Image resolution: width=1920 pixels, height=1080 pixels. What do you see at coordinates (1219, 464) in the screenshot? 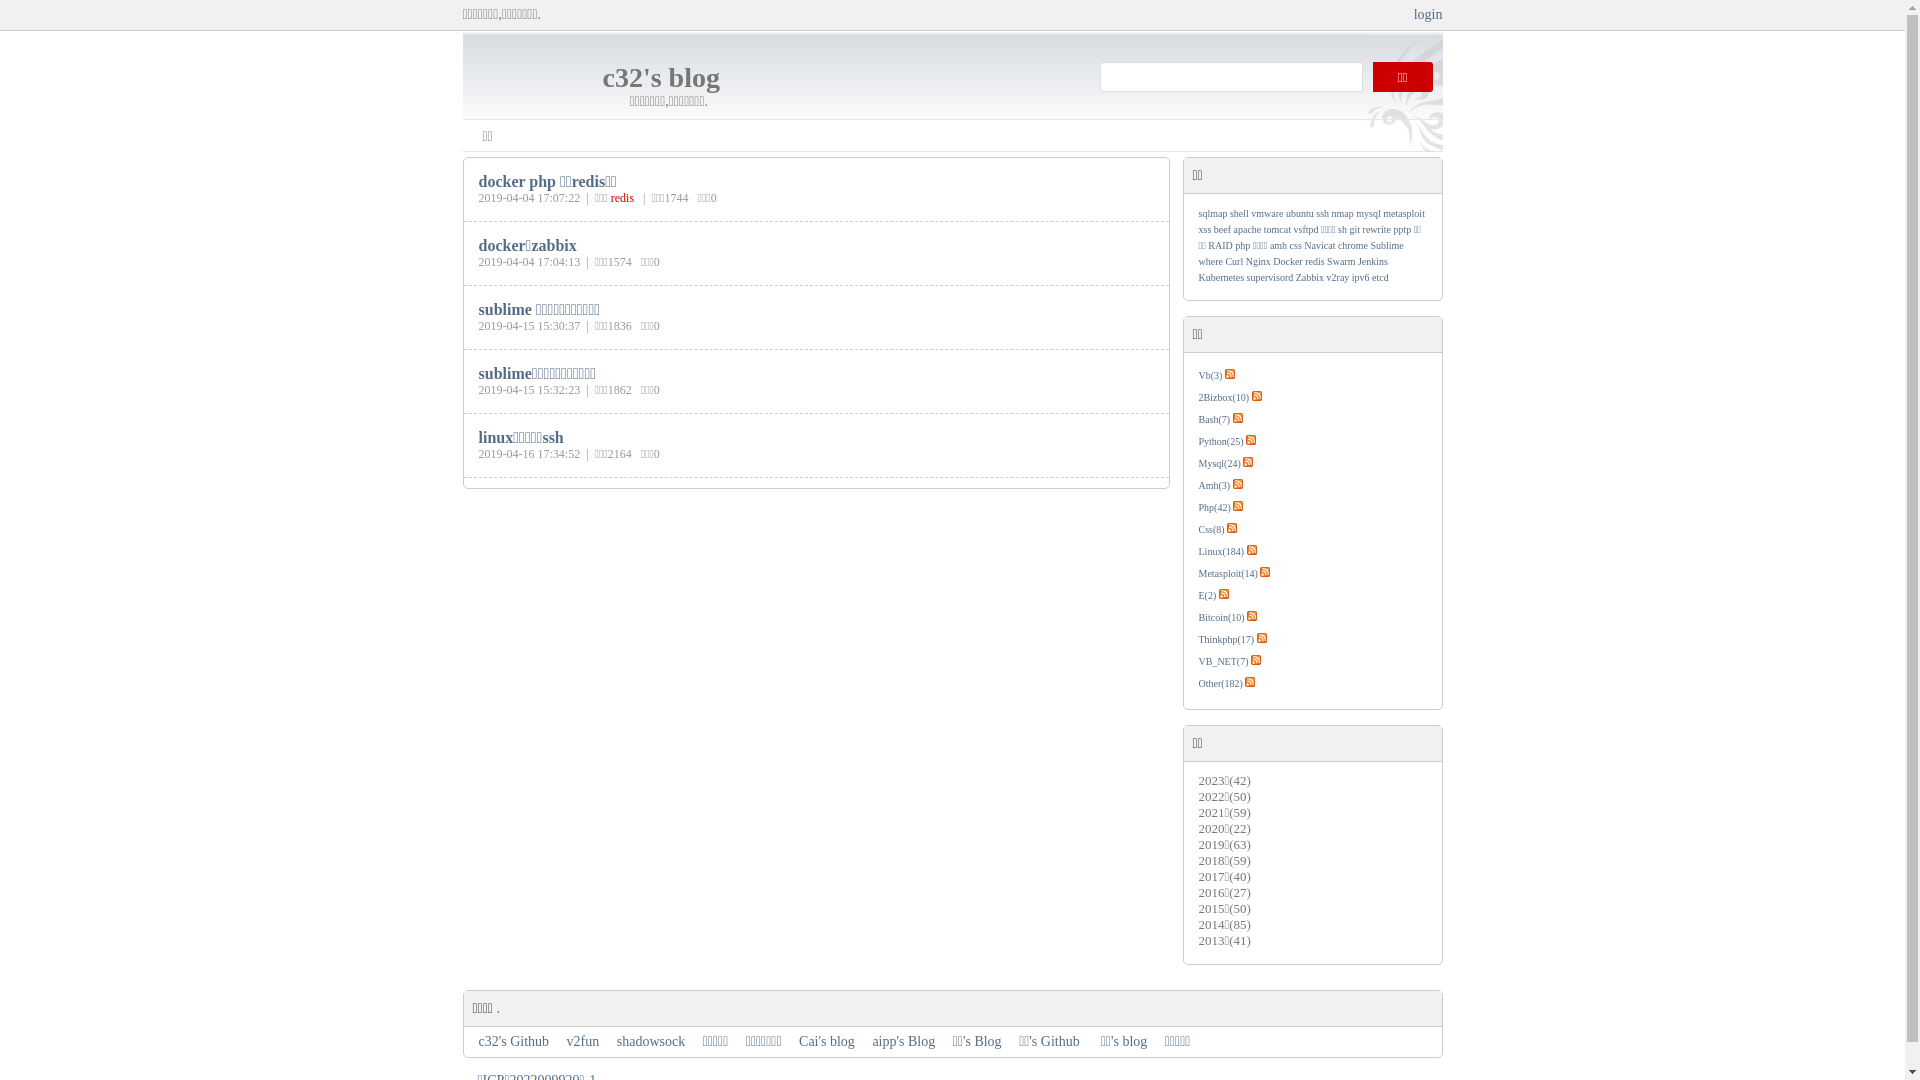
I see `Mysql(24)` at bounding box center [1219, 464].